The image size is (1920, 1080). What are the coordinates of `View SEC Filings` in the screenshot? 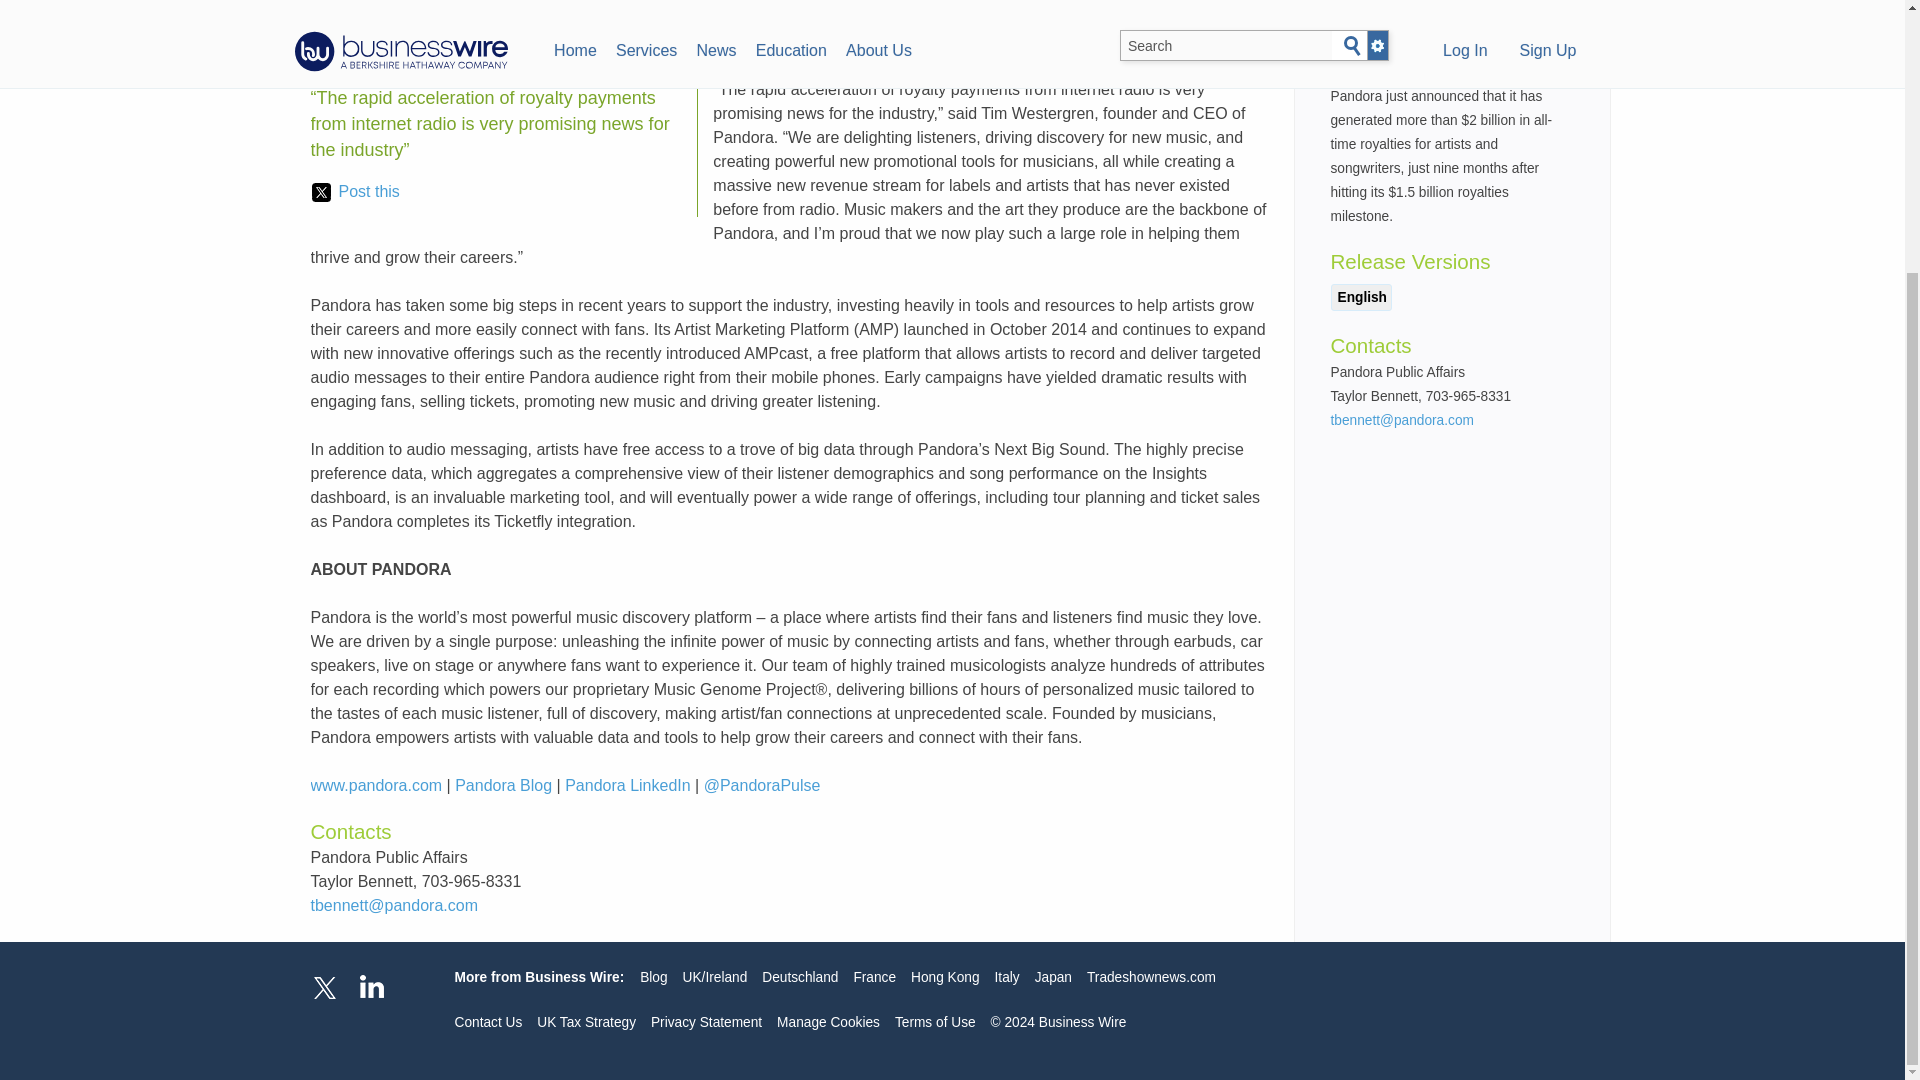 It's located at (1494, 20).